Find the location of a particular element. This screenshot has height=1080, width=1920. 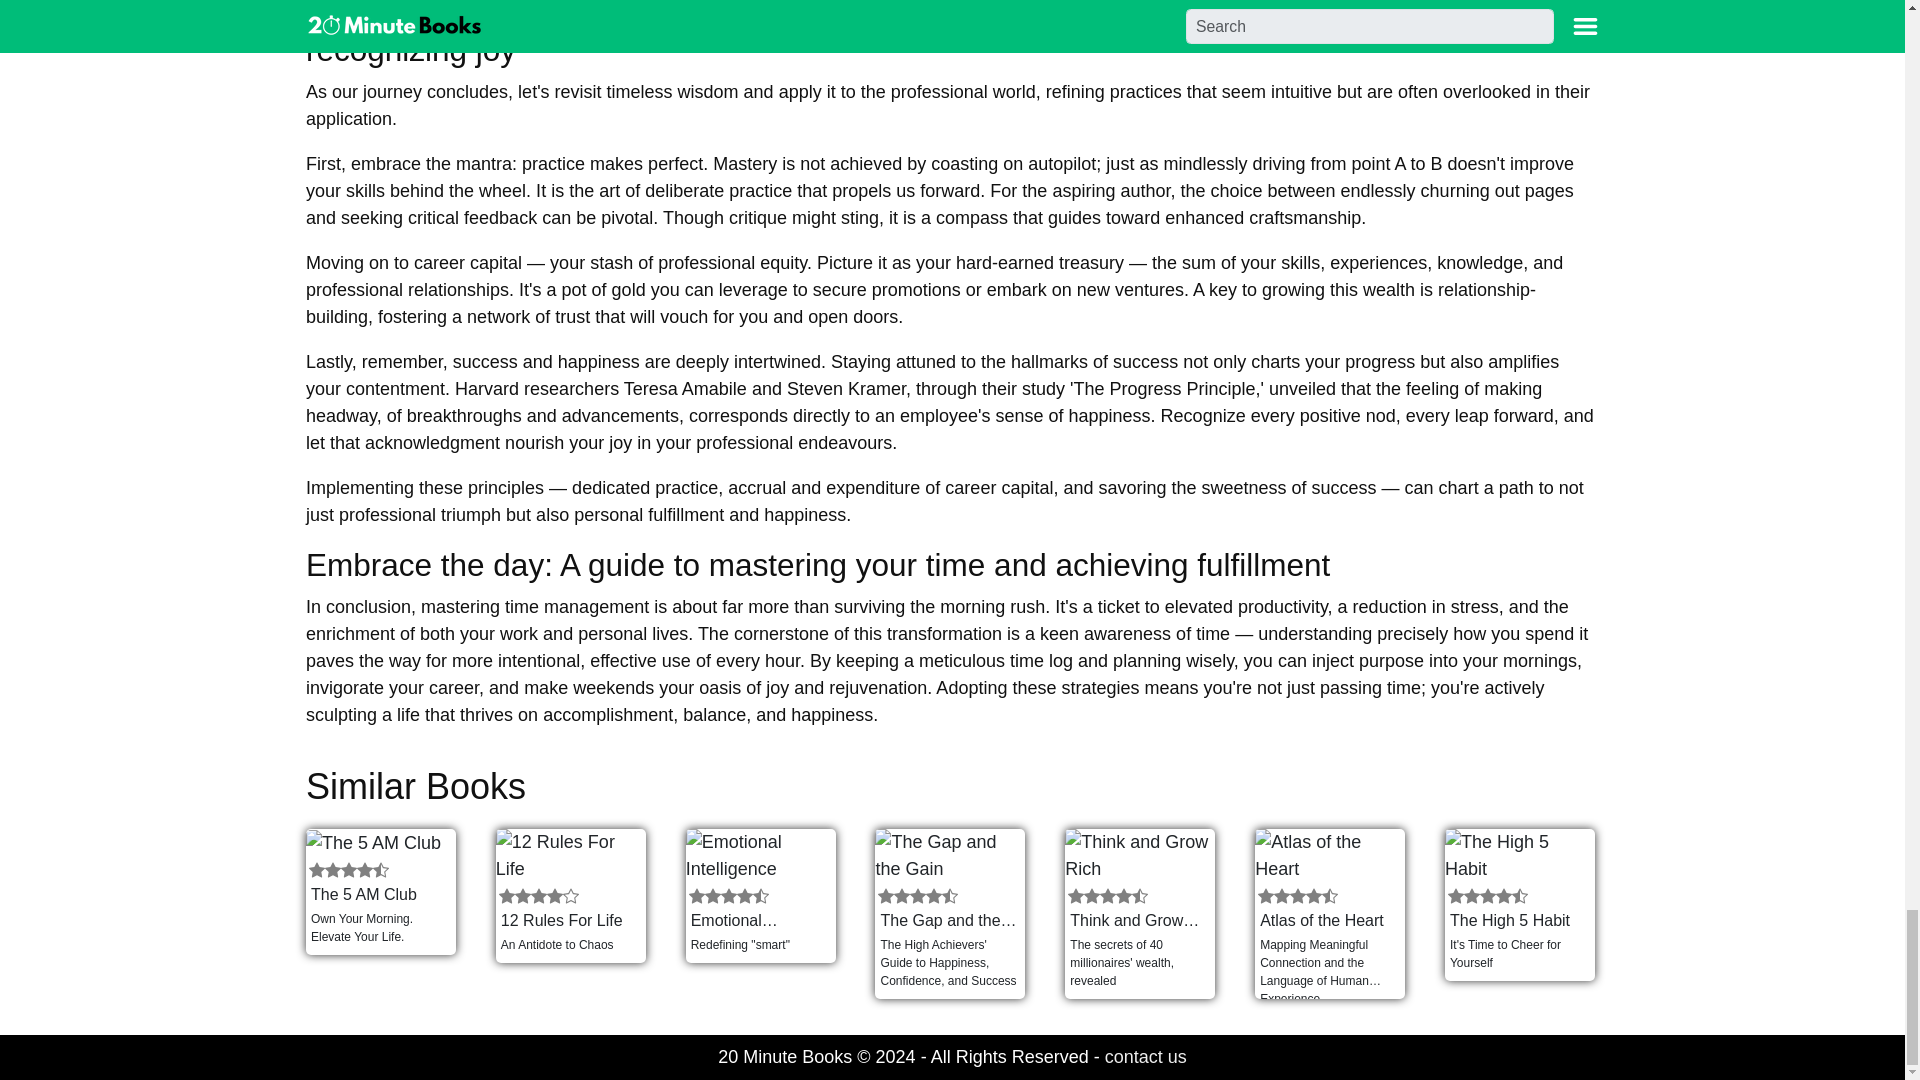

Redefining "smart" is located at coordinates (760, 948).